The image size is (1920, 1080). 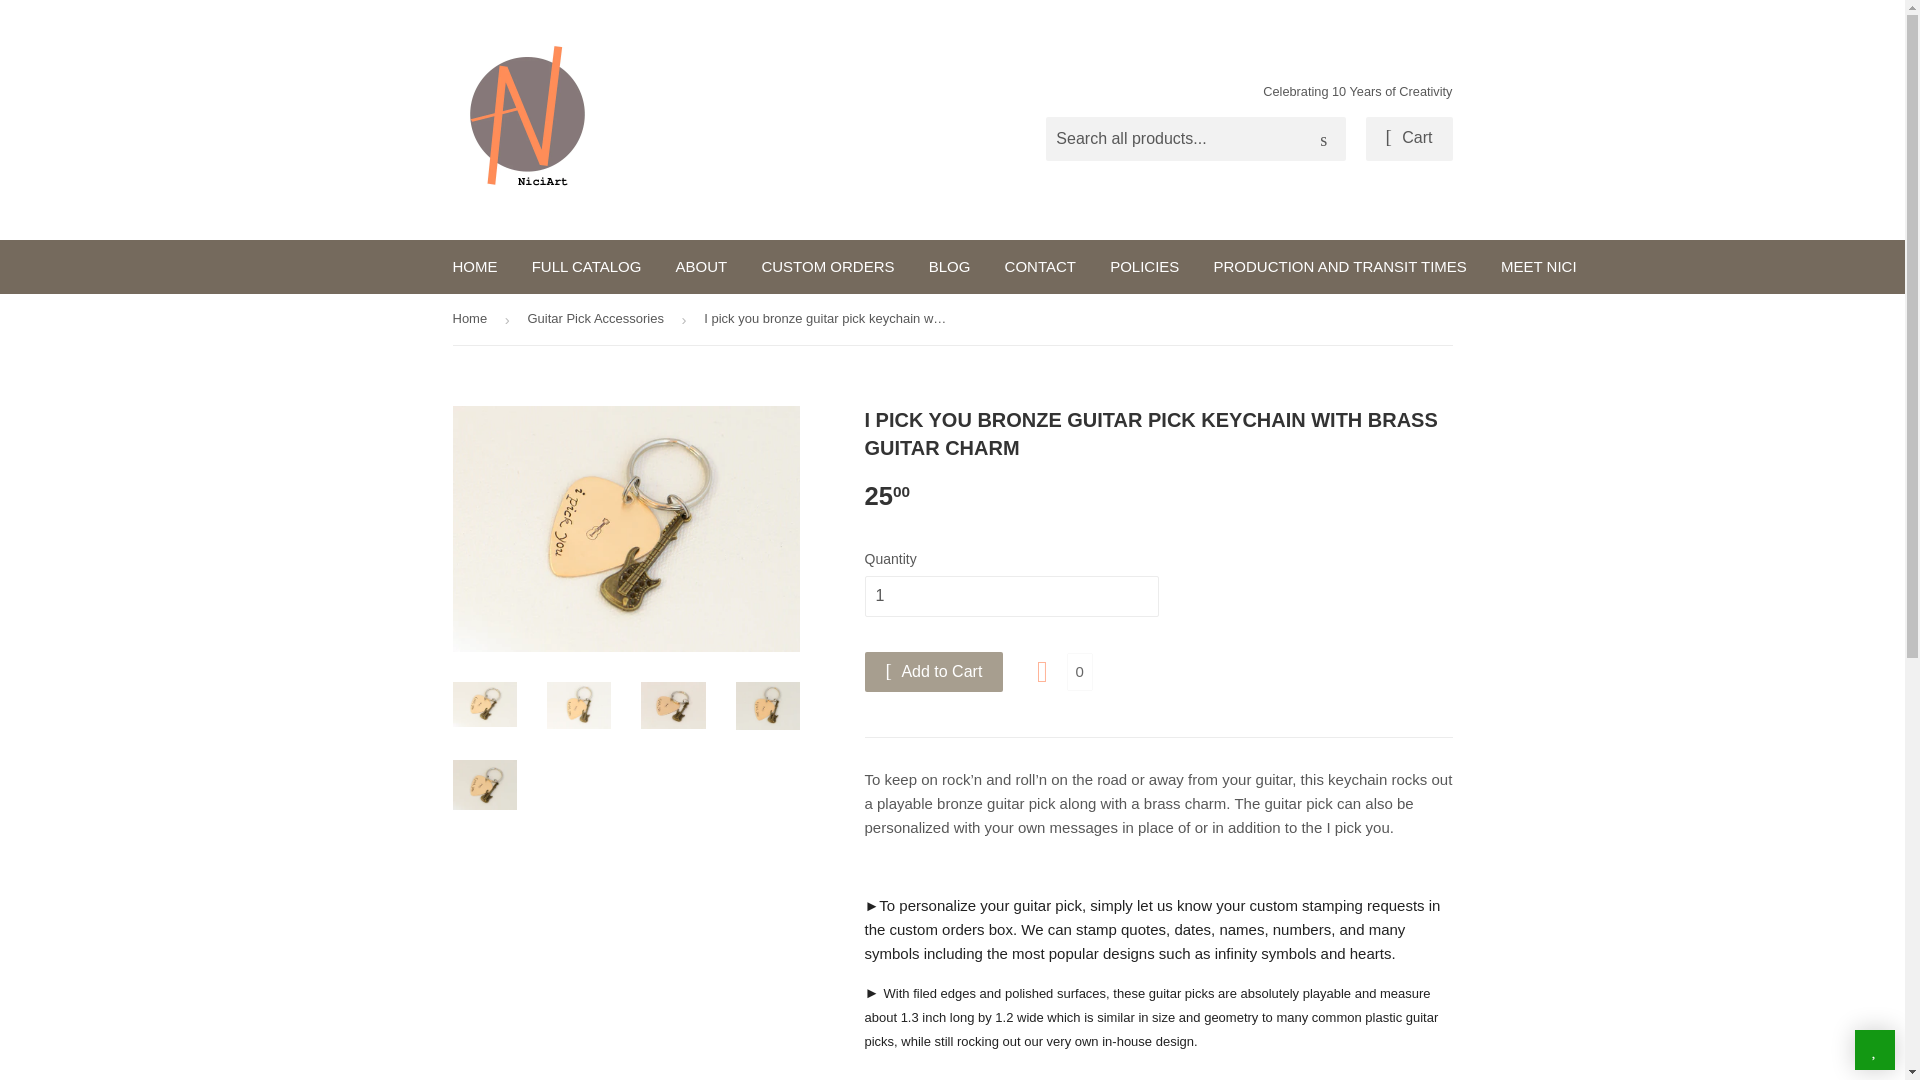 What do you see at coordinates (586, 266) in the screenshot?
I see `FULL CATALOG` at bounding box center [586, 266].